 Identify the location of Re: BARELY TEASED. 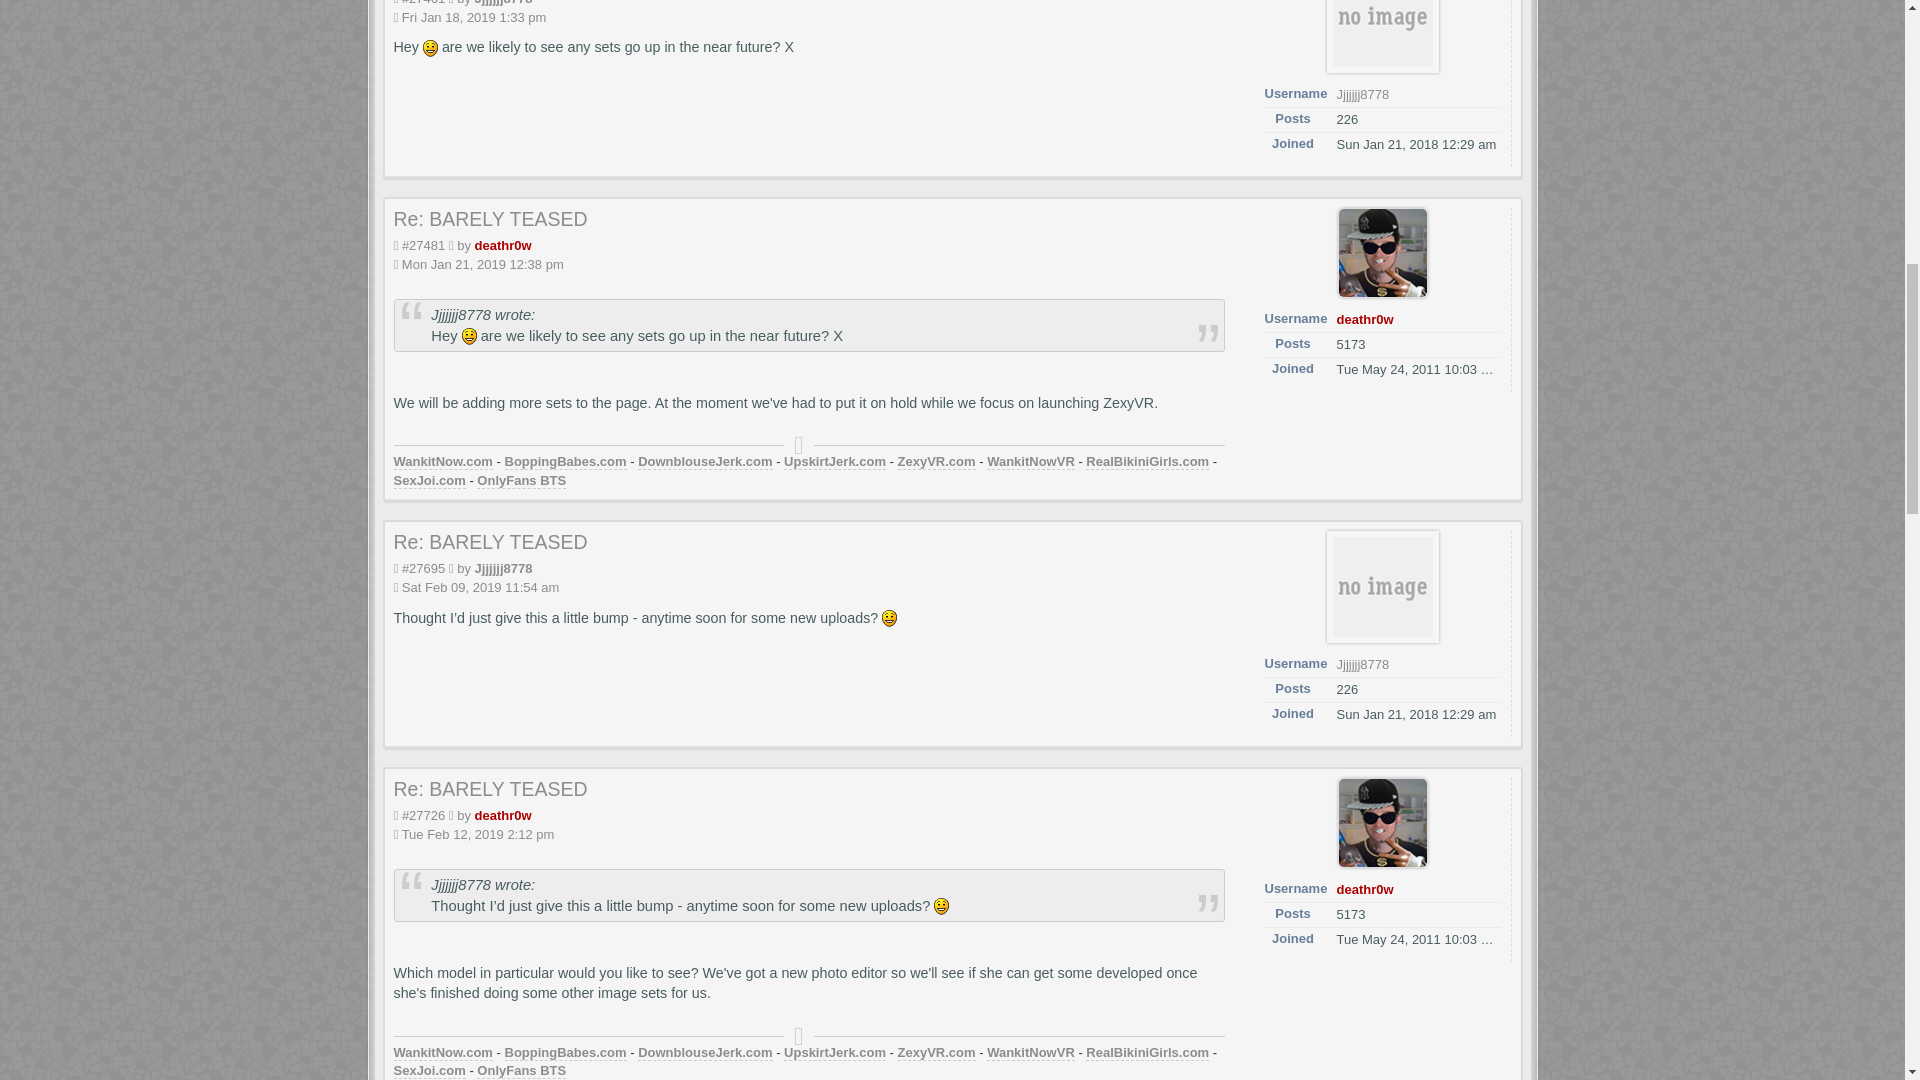
(490, 219).